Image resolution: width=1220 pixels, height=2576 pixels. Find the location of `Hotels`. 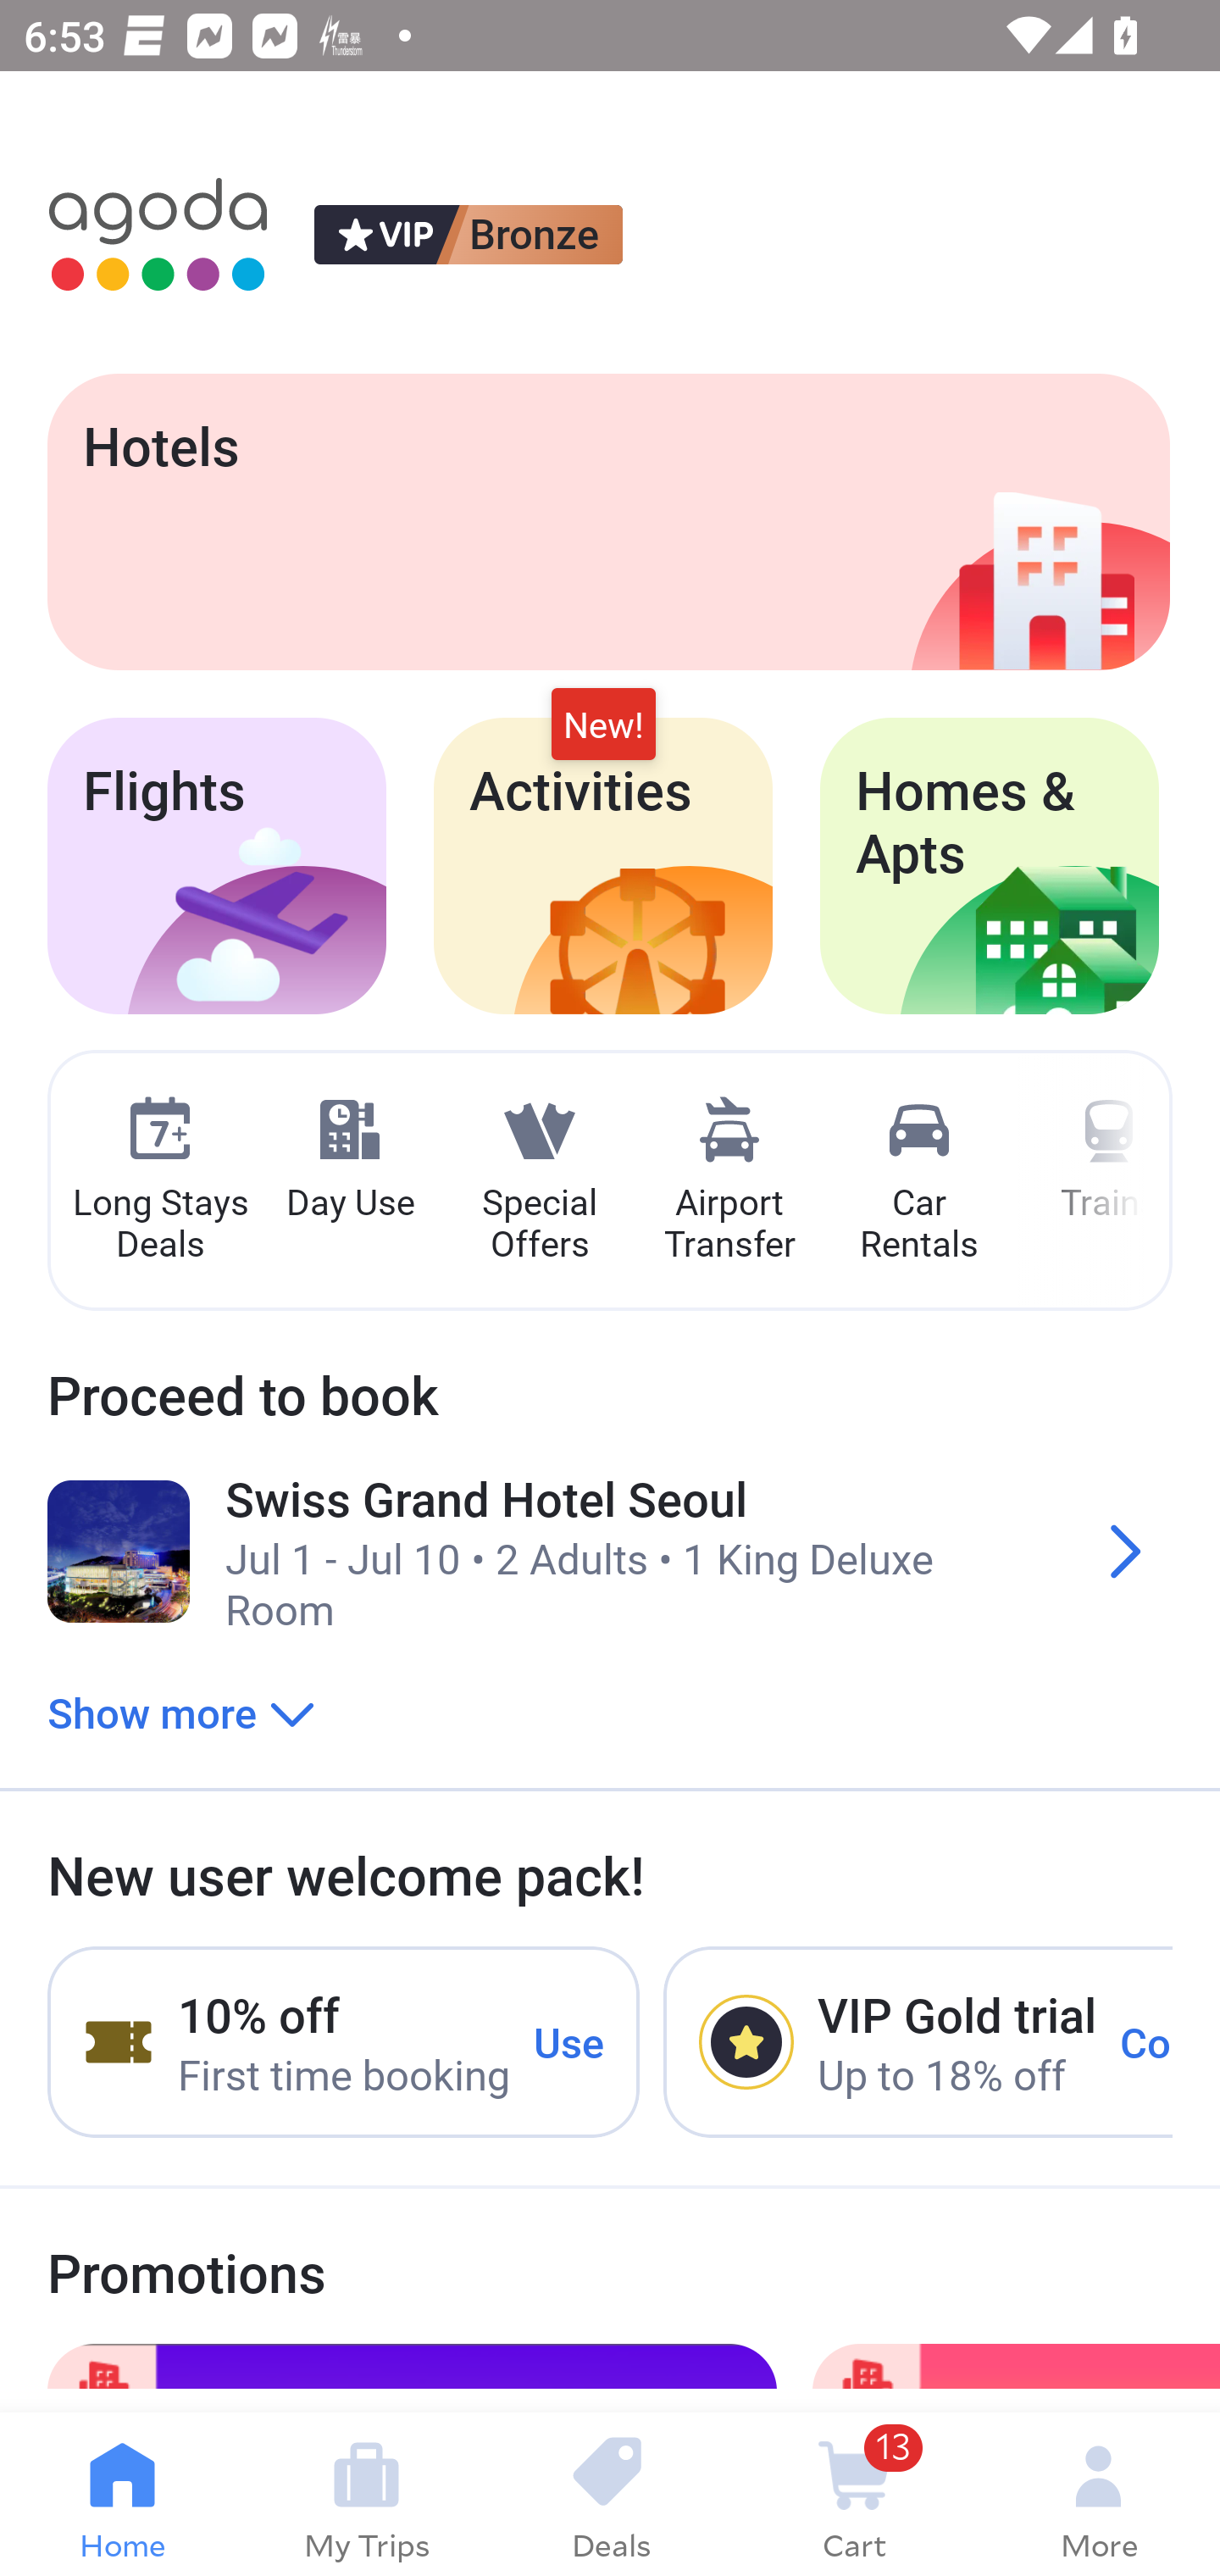

Hotels is located at coordinates (608, 521).